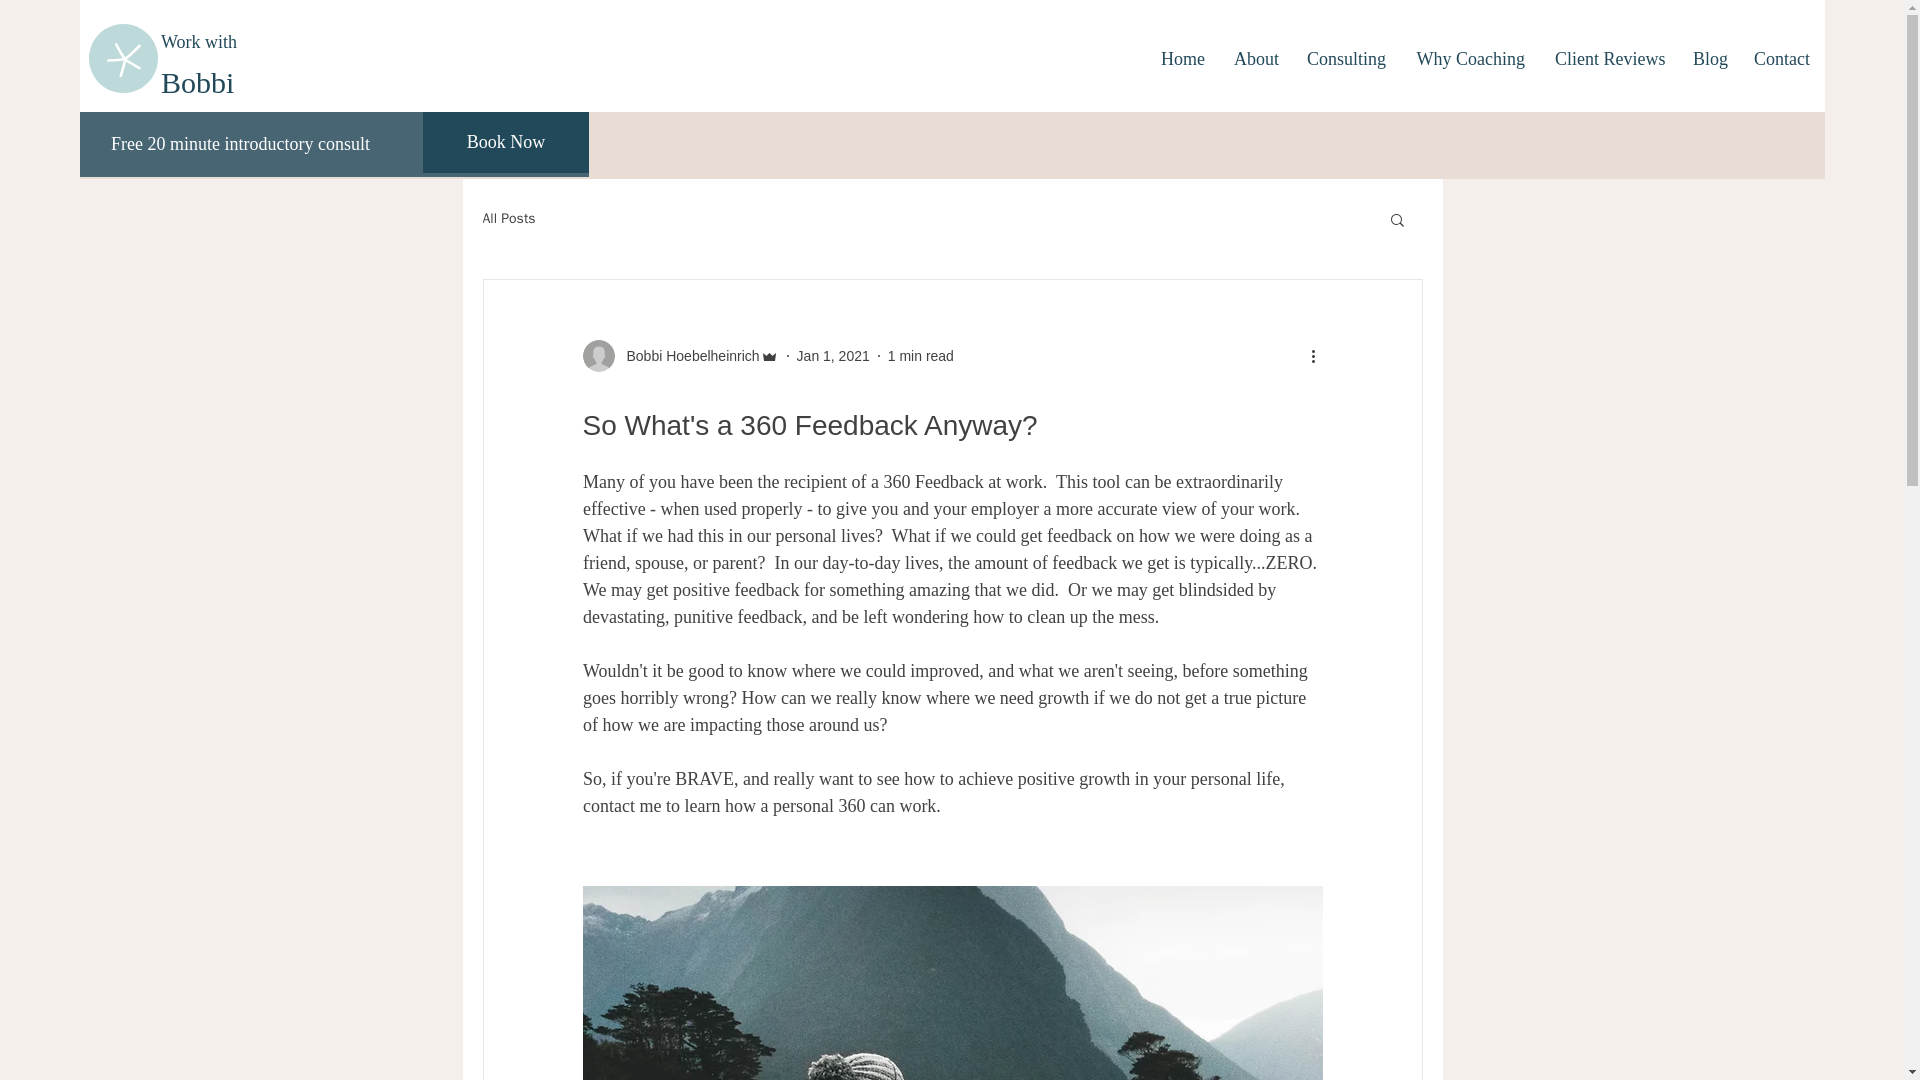  I want to click on Consulting, so click(1346, 58).